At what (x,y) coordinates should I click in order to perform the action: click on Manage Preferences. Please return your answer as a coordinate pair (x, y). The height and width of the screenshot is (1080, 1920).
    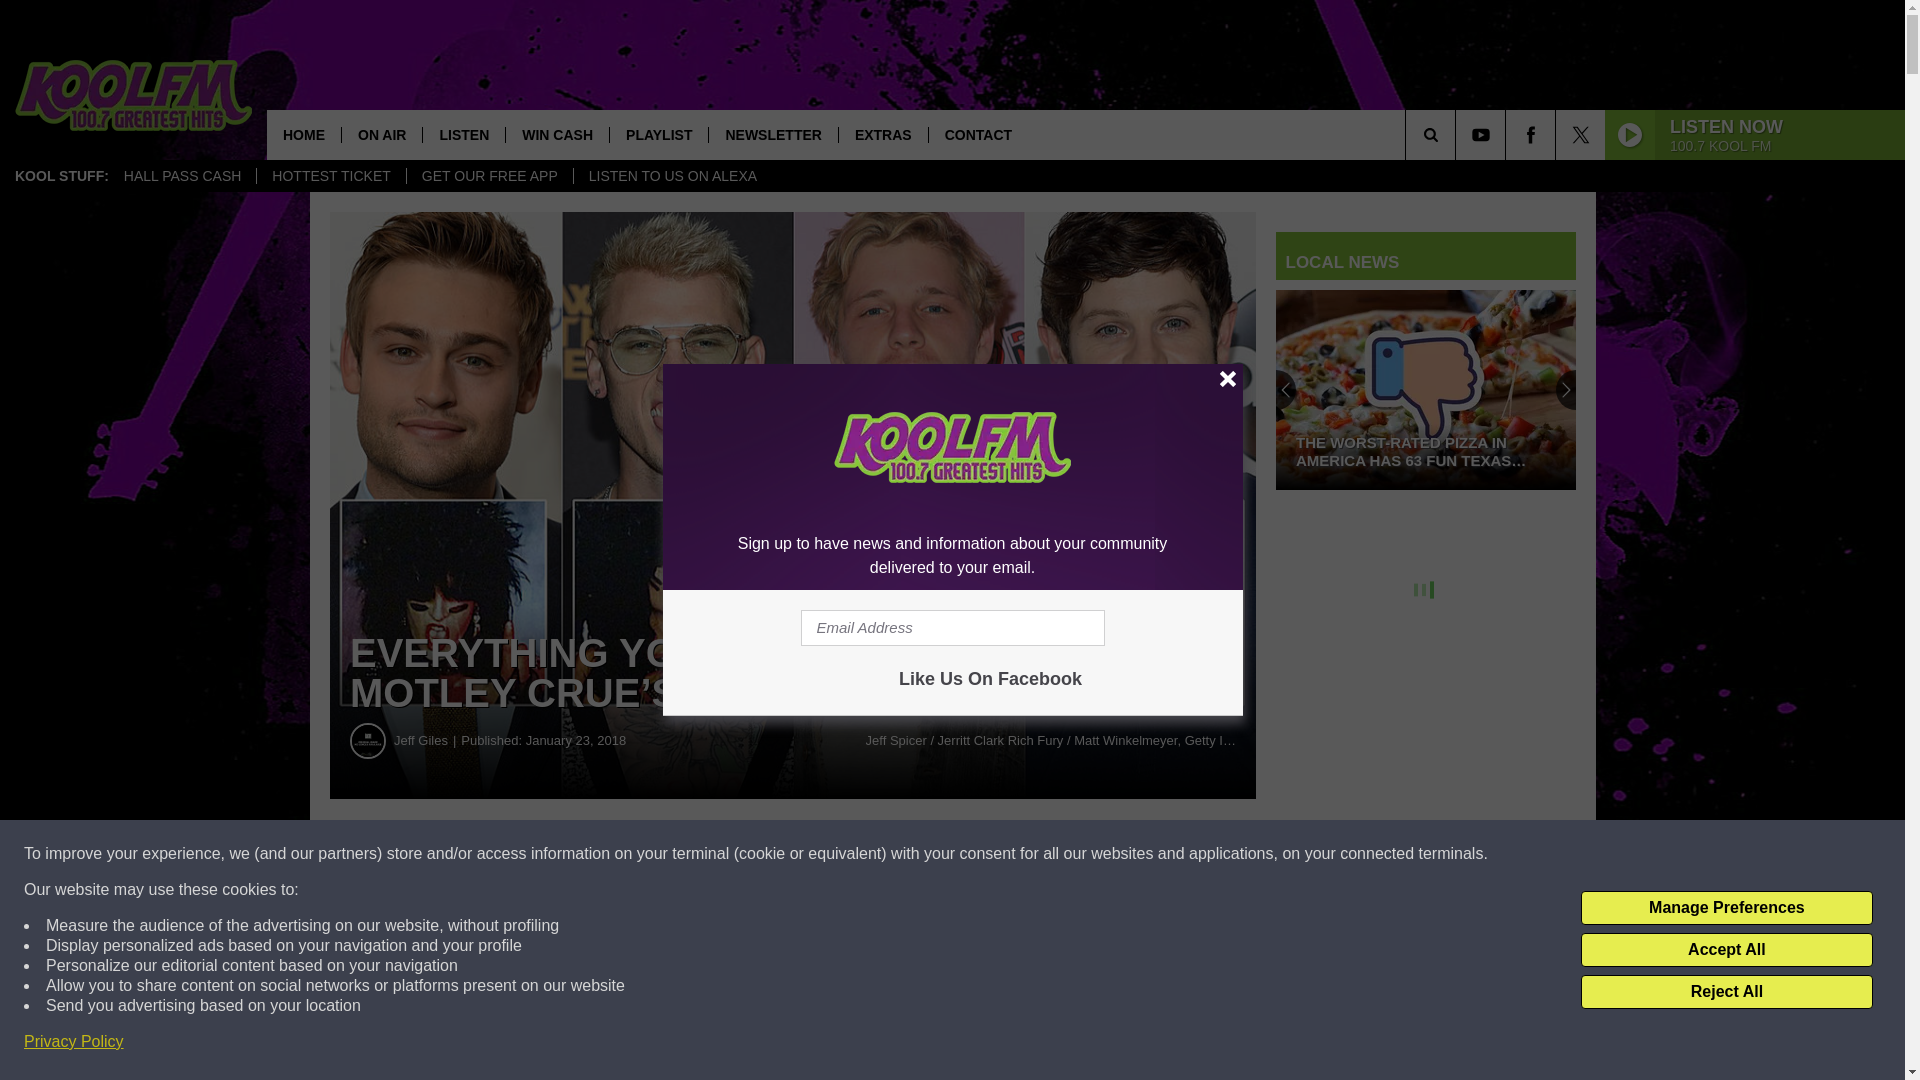
    Looking at the image, I should click on (1726, 908).